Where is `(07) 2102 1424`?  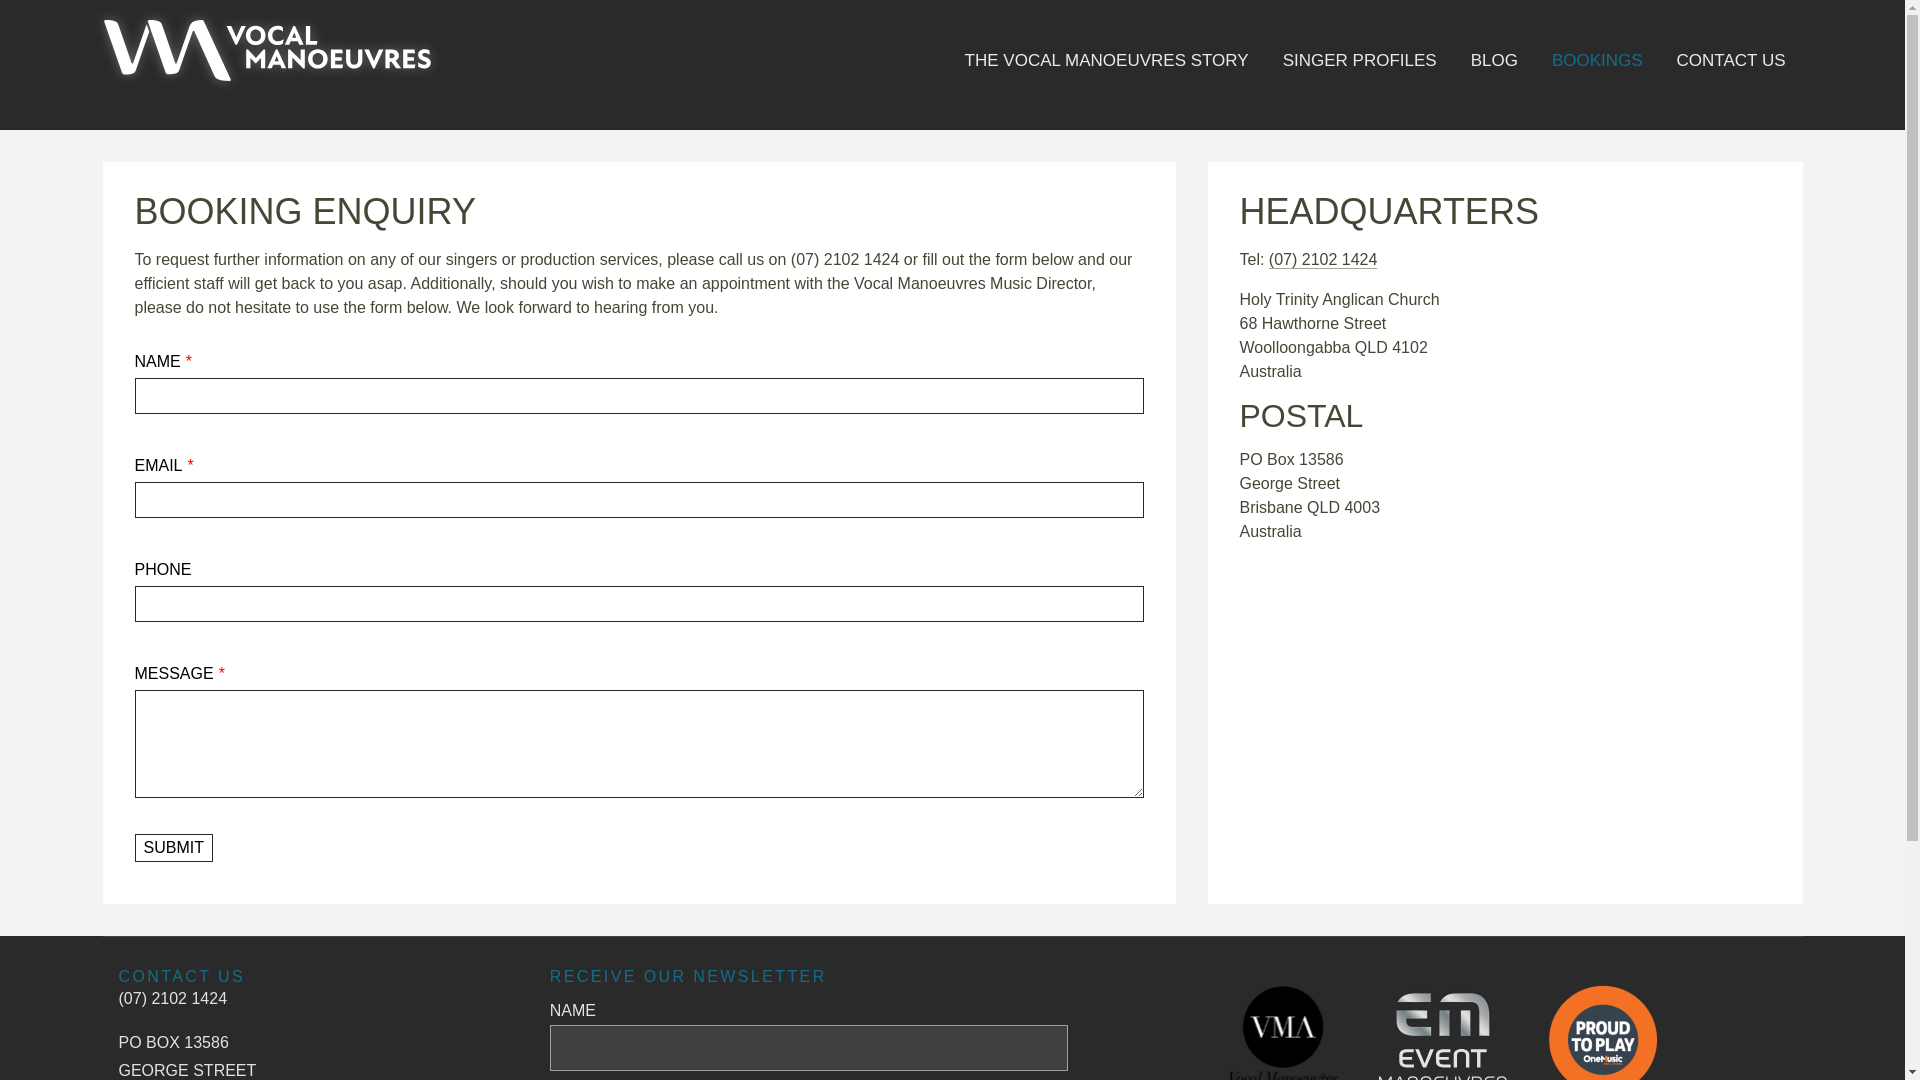
(07) 2102 1424 is located at coordinates (1324, 260).